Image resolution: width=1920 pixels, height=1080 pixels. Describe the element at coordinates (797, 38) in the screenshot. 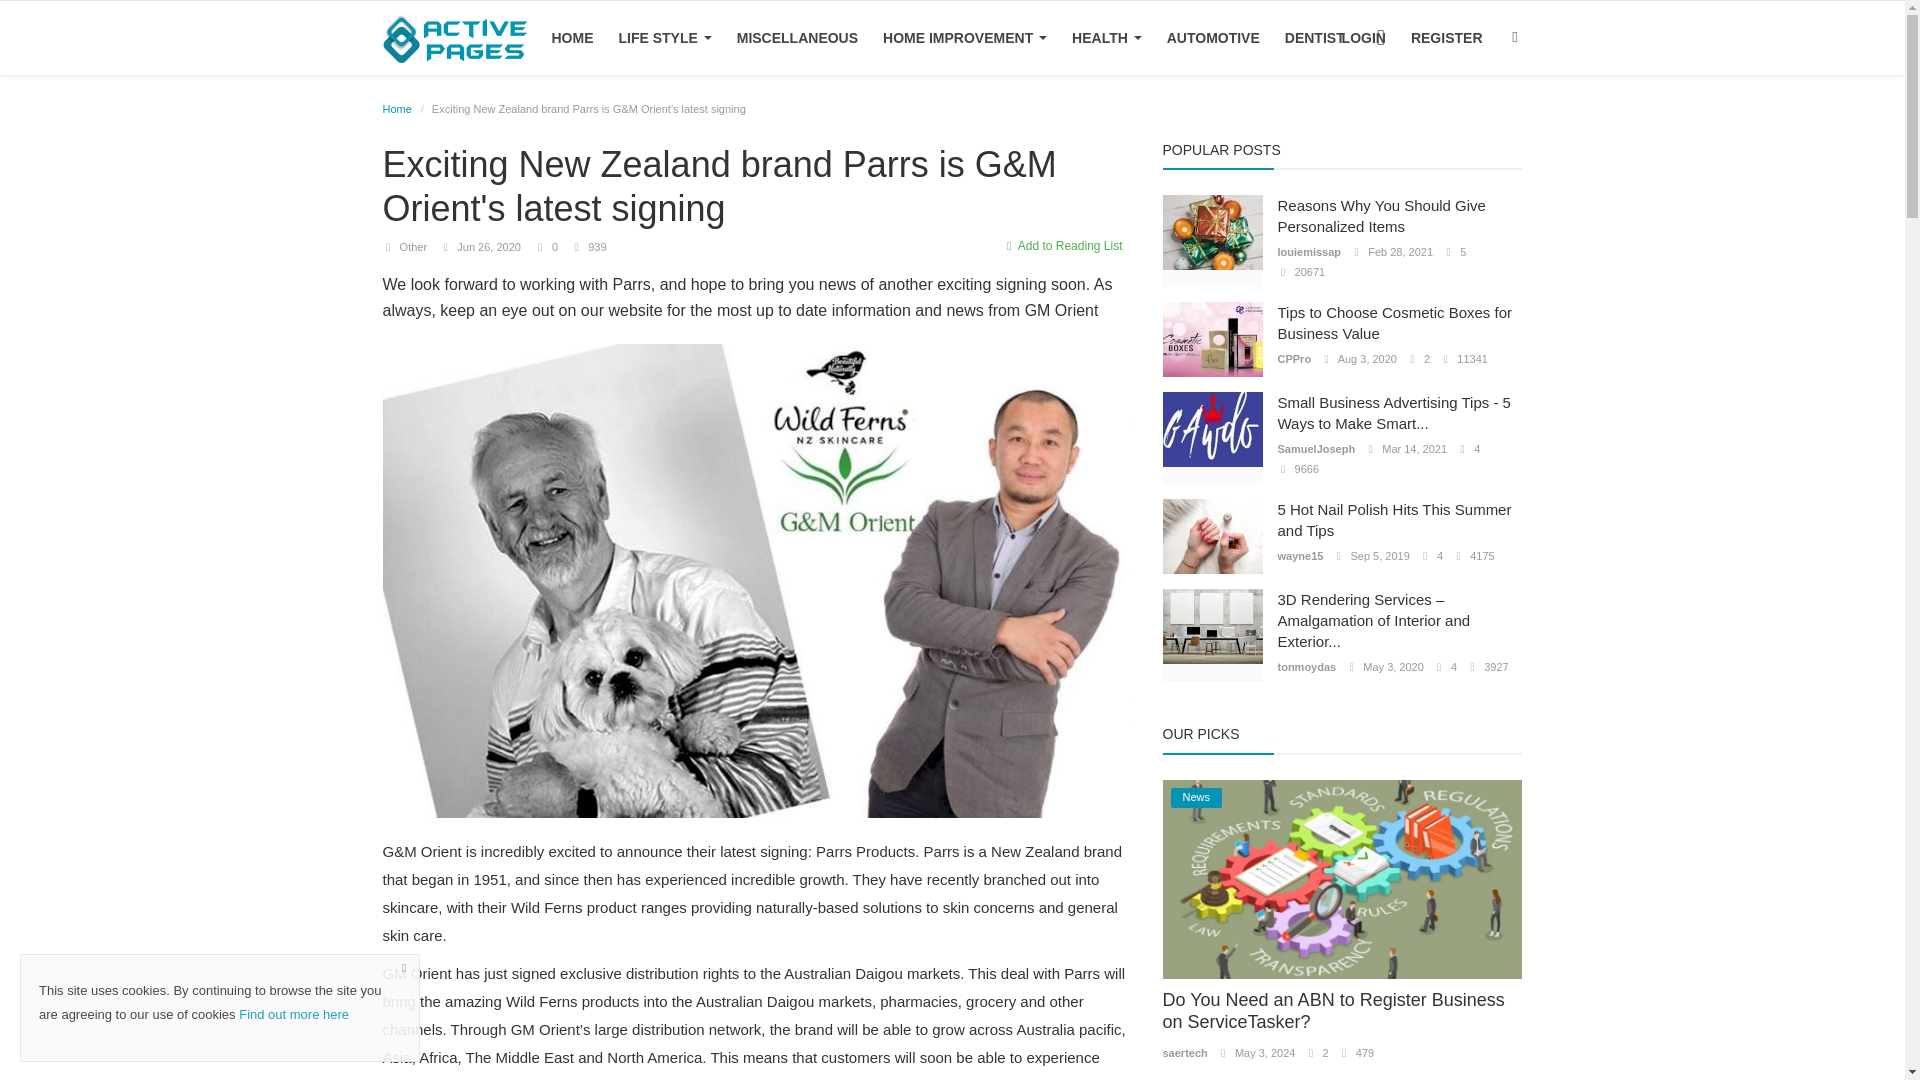

I see `MISCELLANEOUS` at that location.